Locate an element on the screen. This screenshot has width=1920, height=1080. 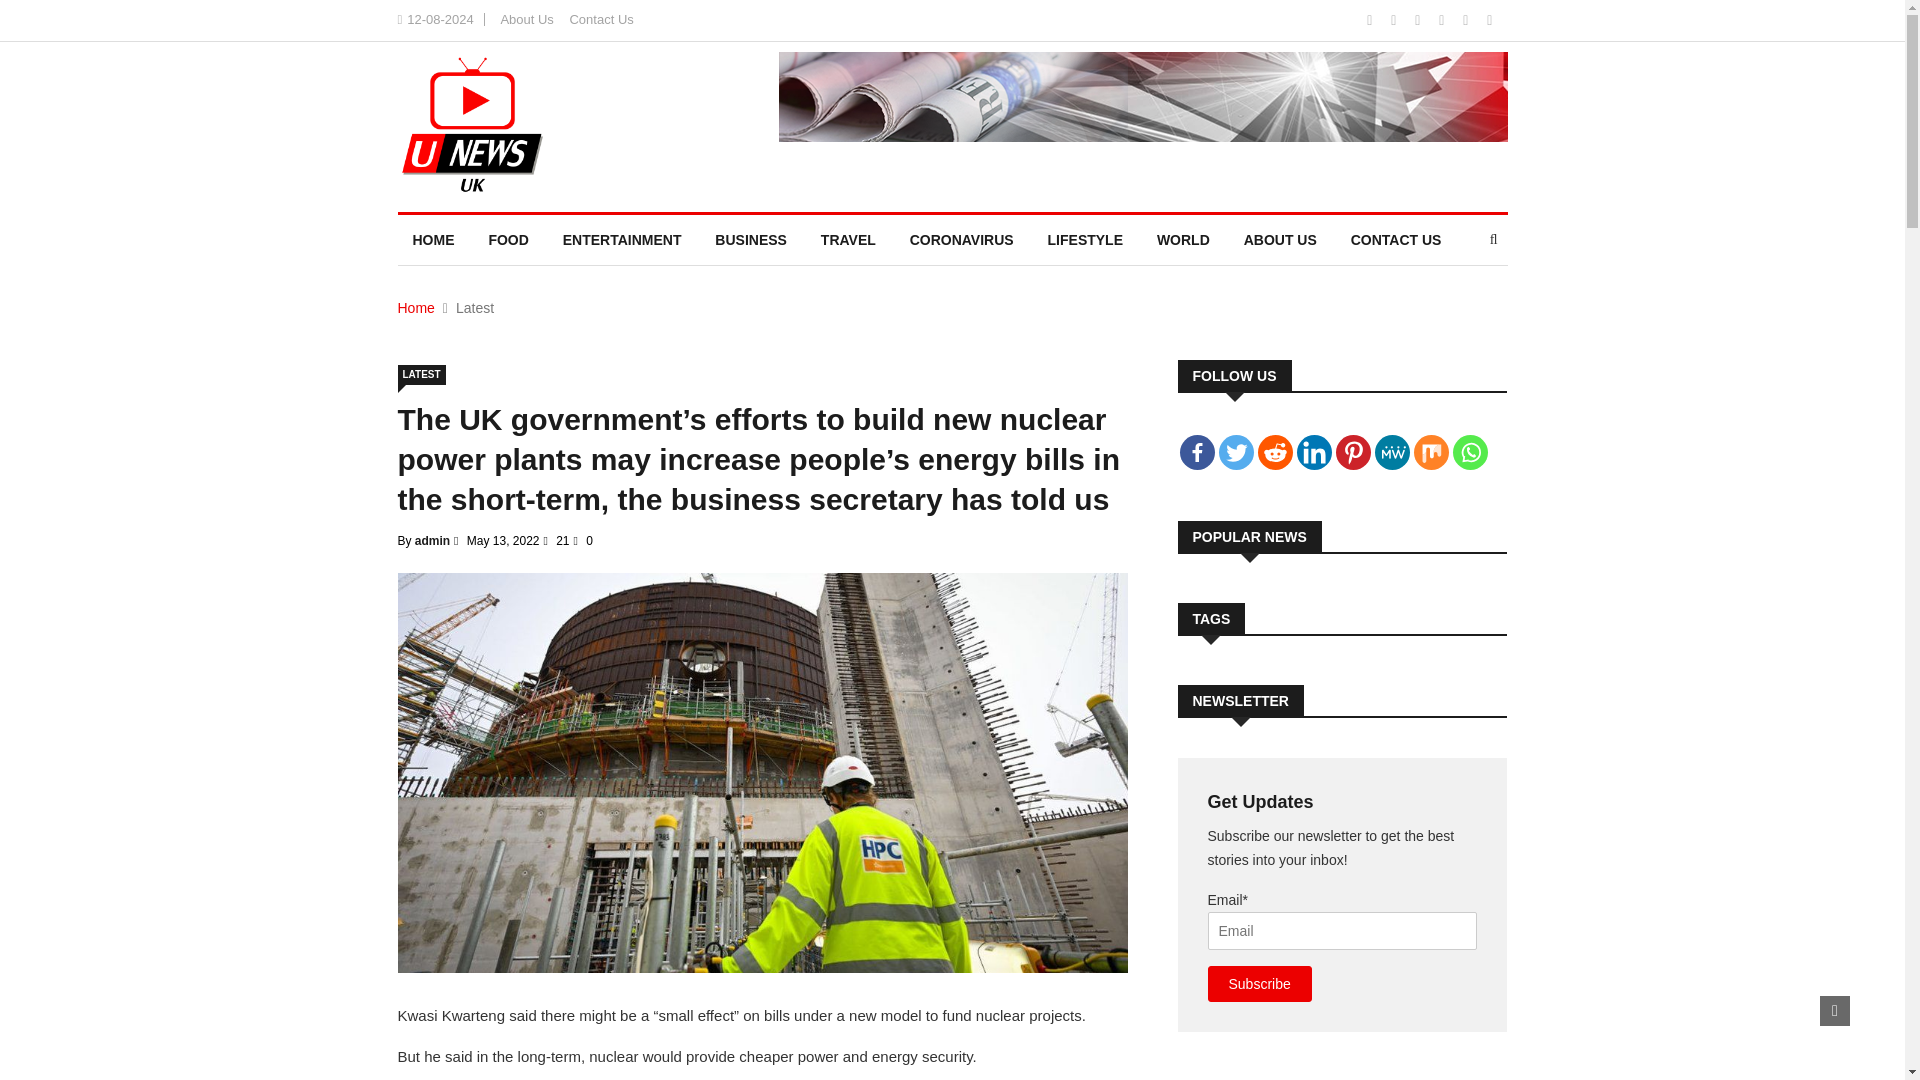
MeWe is located at coordinates (1392, 452).